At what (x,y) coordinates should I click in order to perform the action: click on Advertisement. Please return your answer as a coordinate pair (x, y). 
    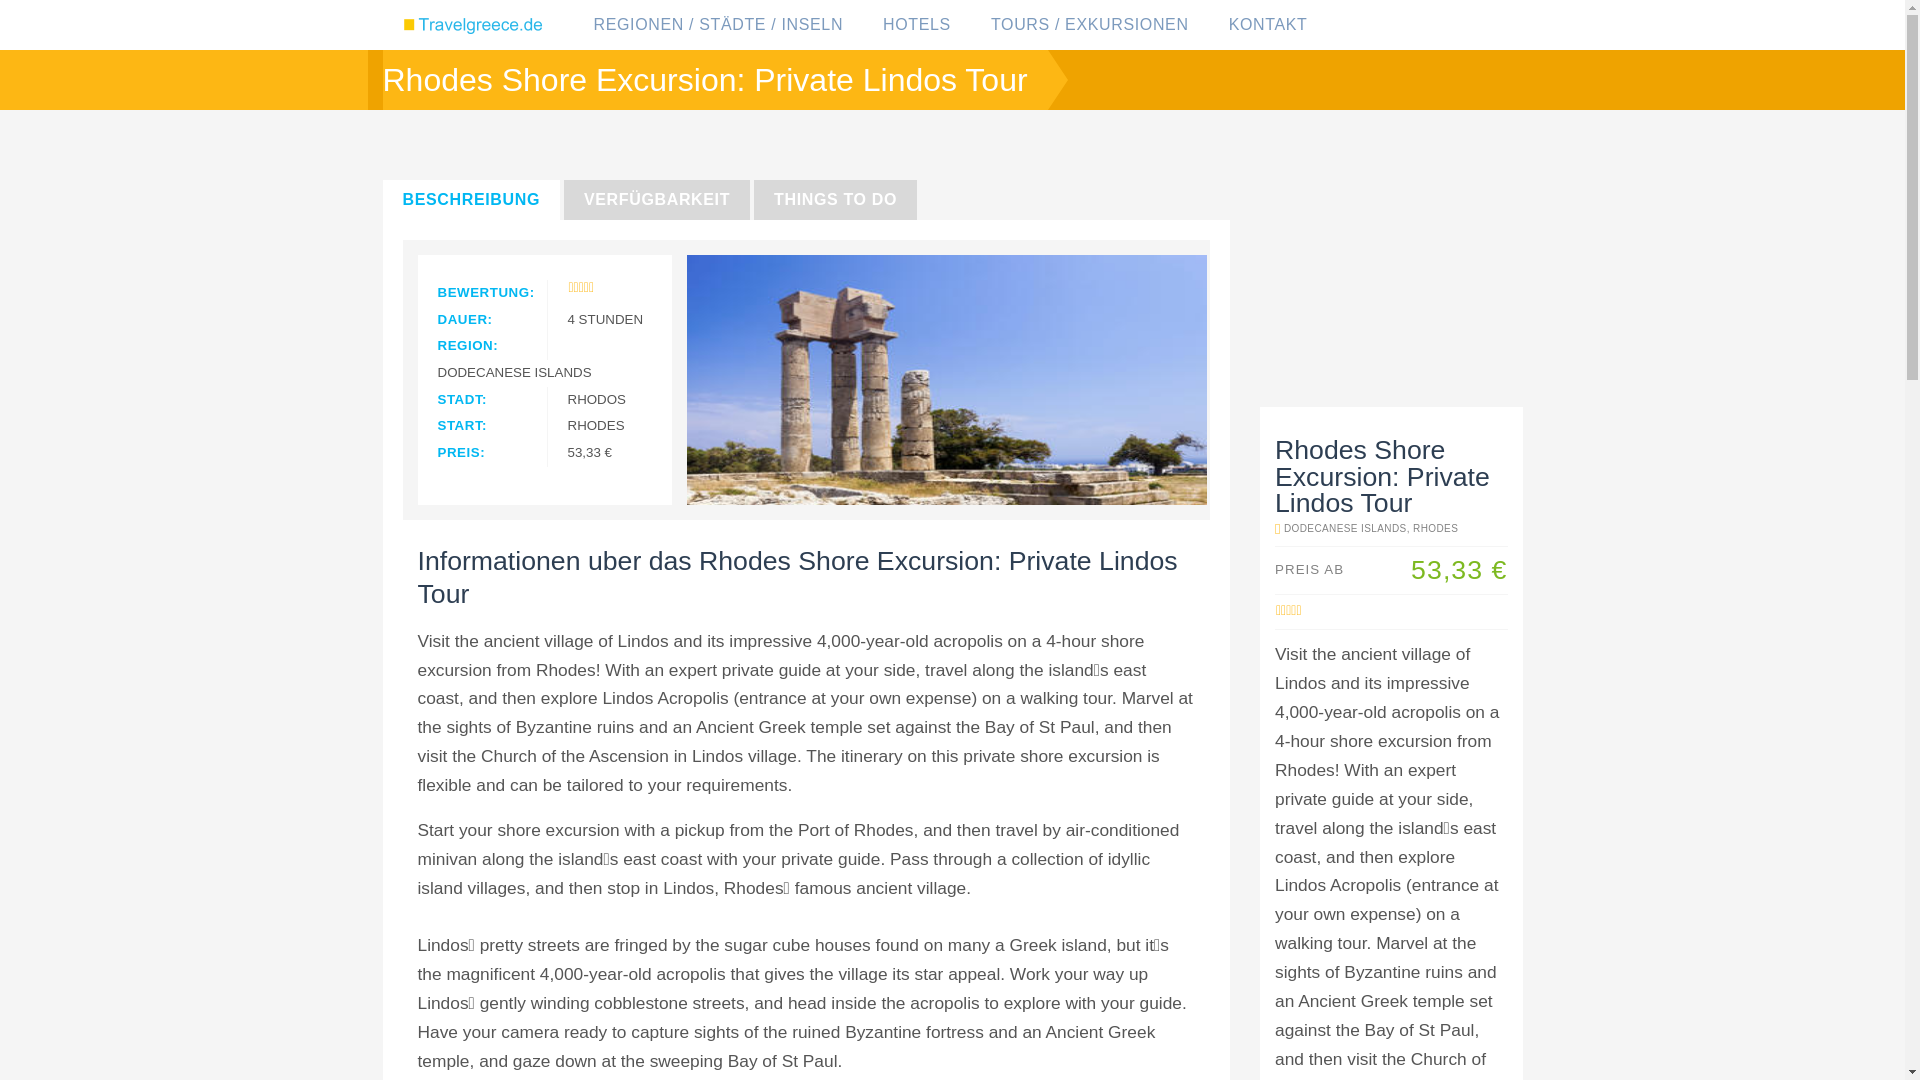
    Looking at the image, I should click on (1384, 274).